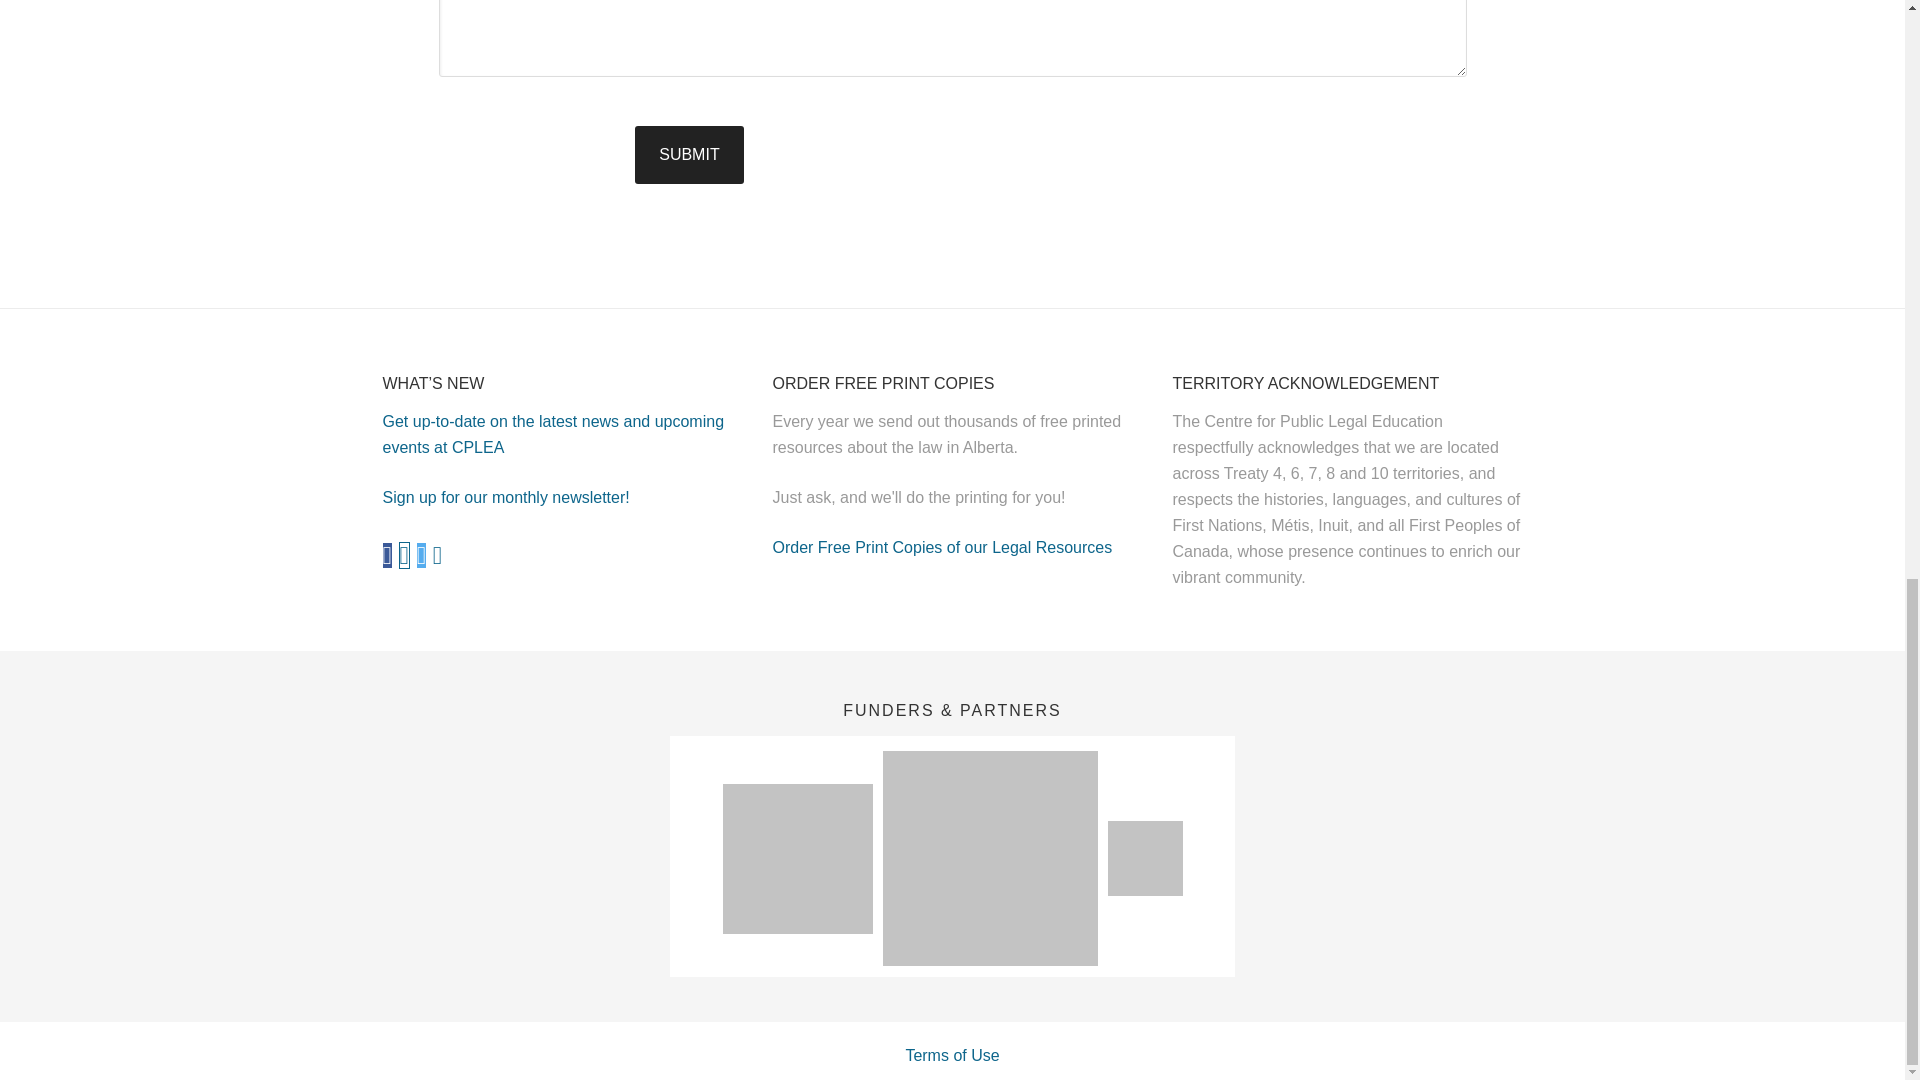 The image size is (1920, 1080). I want to click on Submit, so click(689, 154).